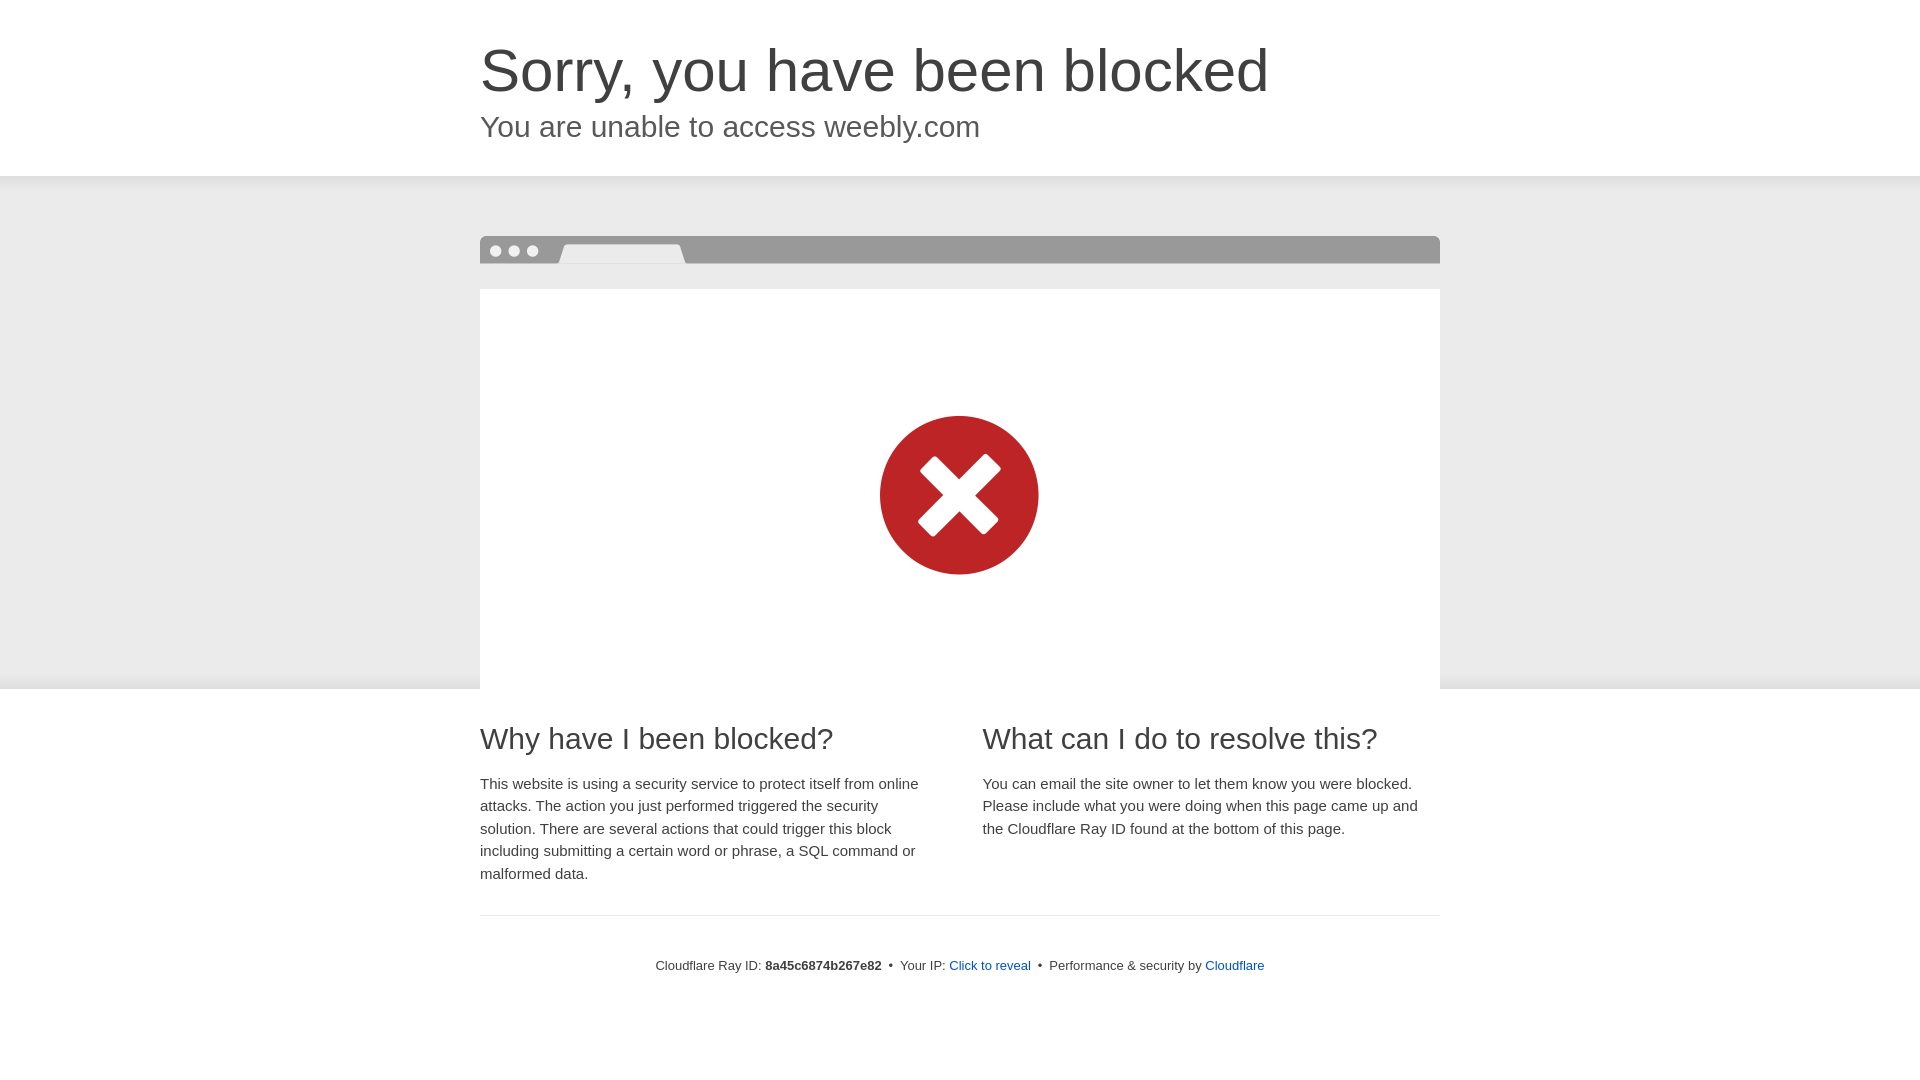 The width and height of the screenshot is (1920, 1080). I want to click on Cloudflare, so click(1234, 965).